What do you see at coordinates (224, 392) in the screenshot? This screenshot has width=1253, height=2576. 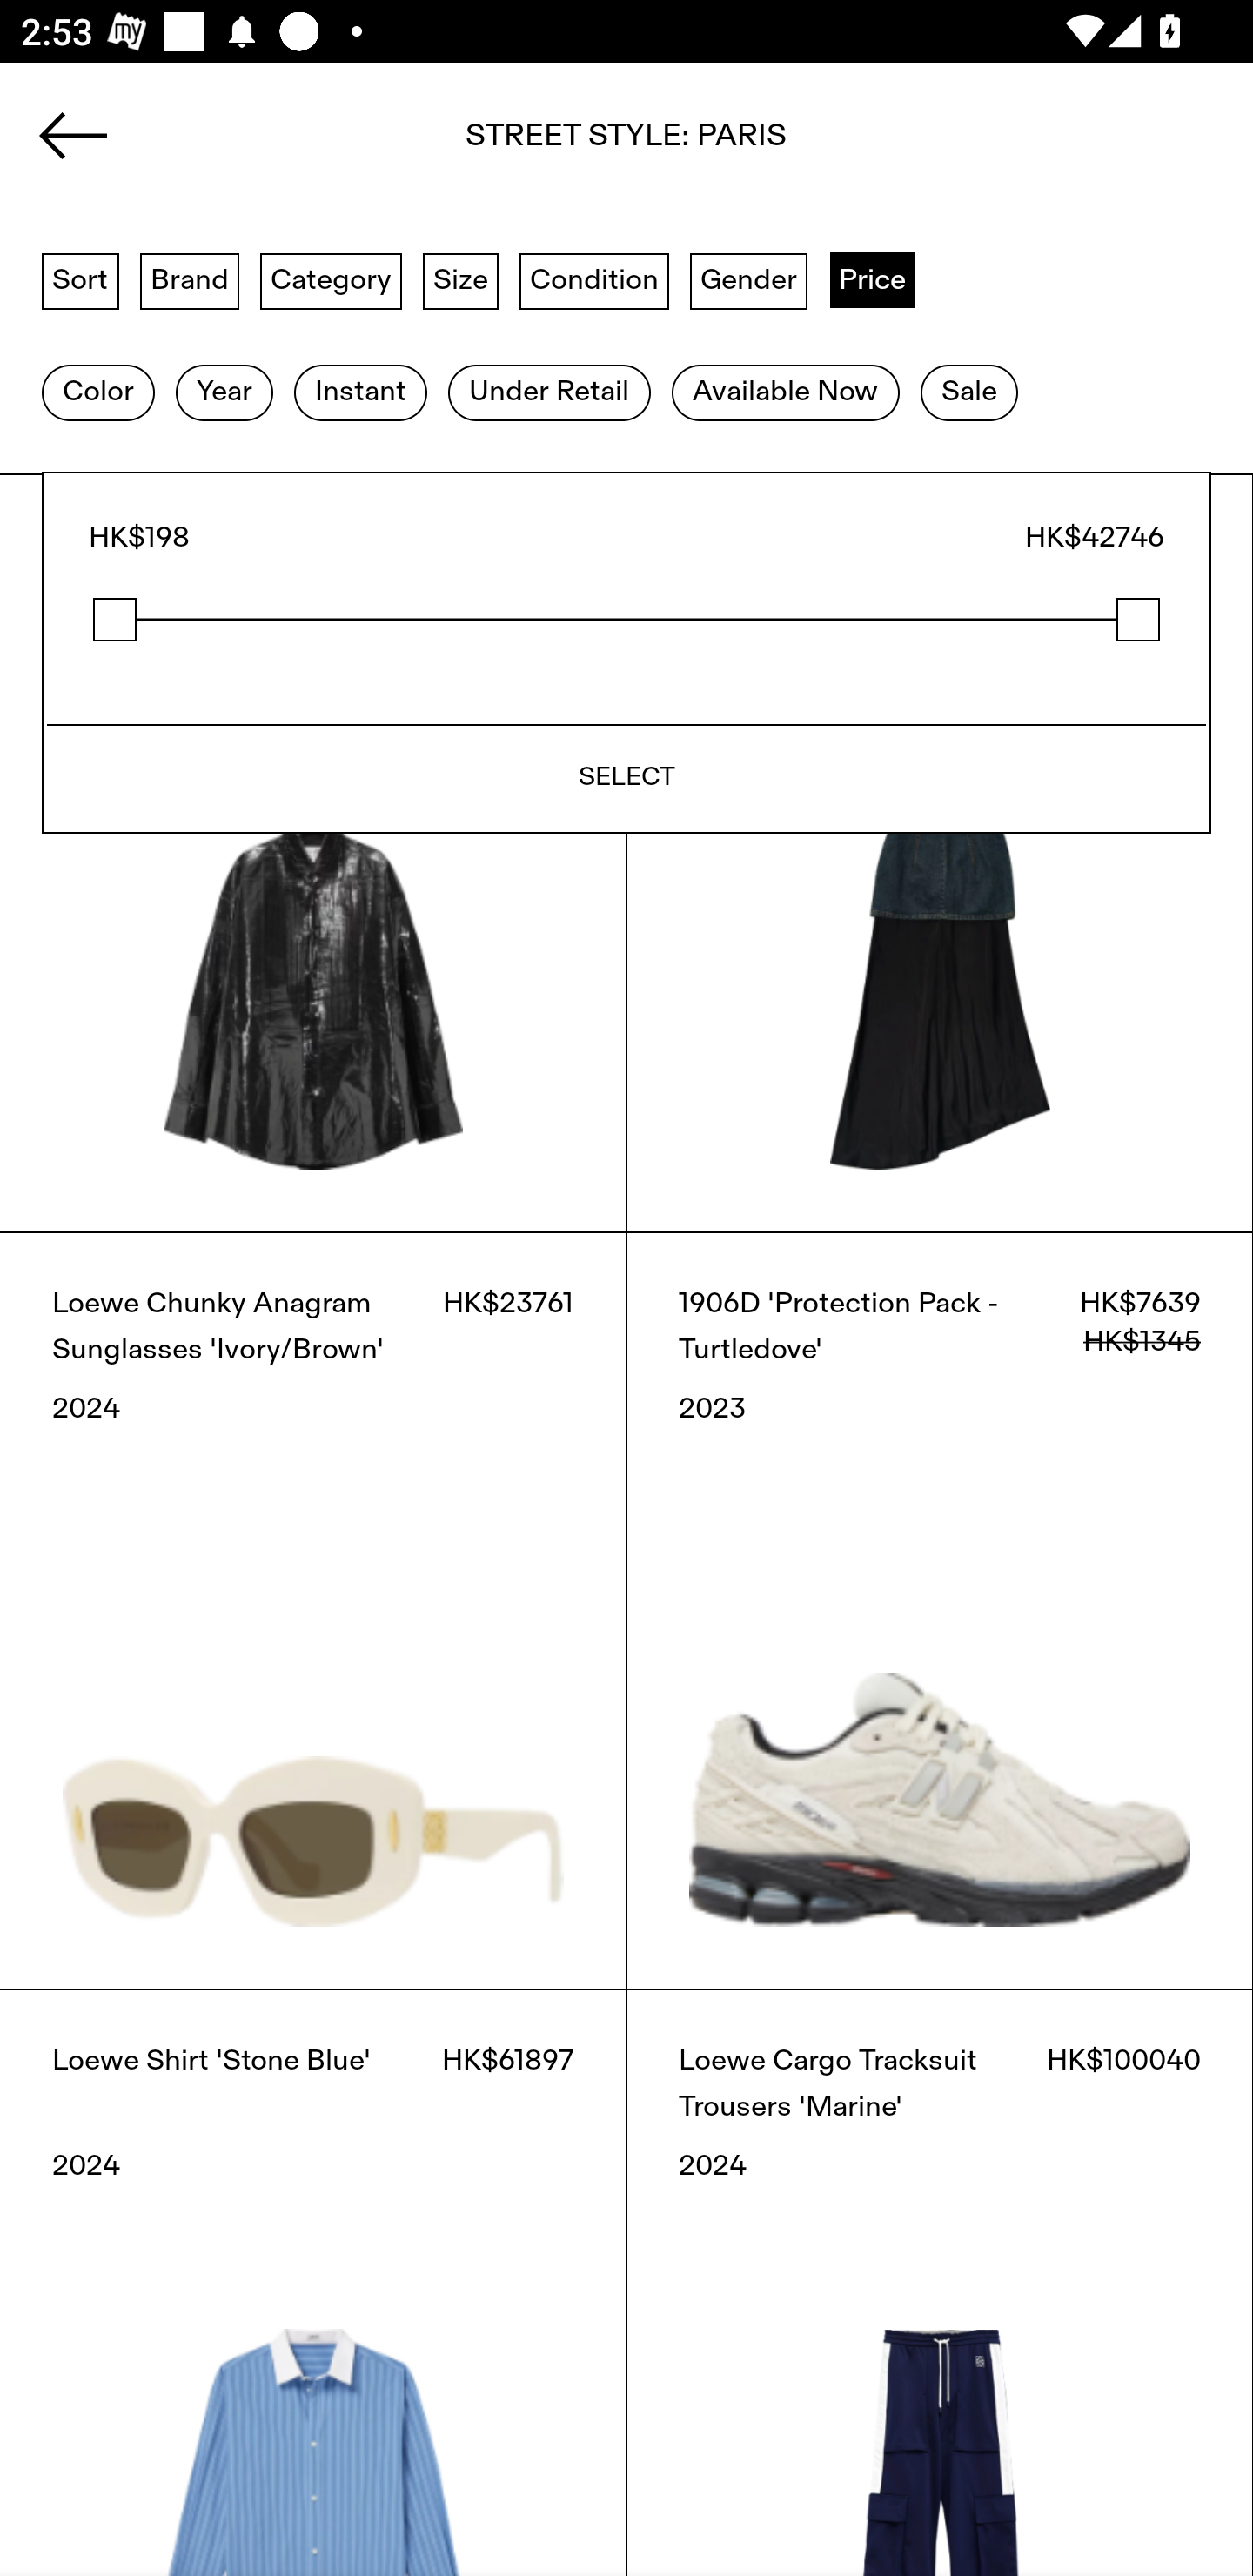 I see `Year` at bounding box center [224, 392].